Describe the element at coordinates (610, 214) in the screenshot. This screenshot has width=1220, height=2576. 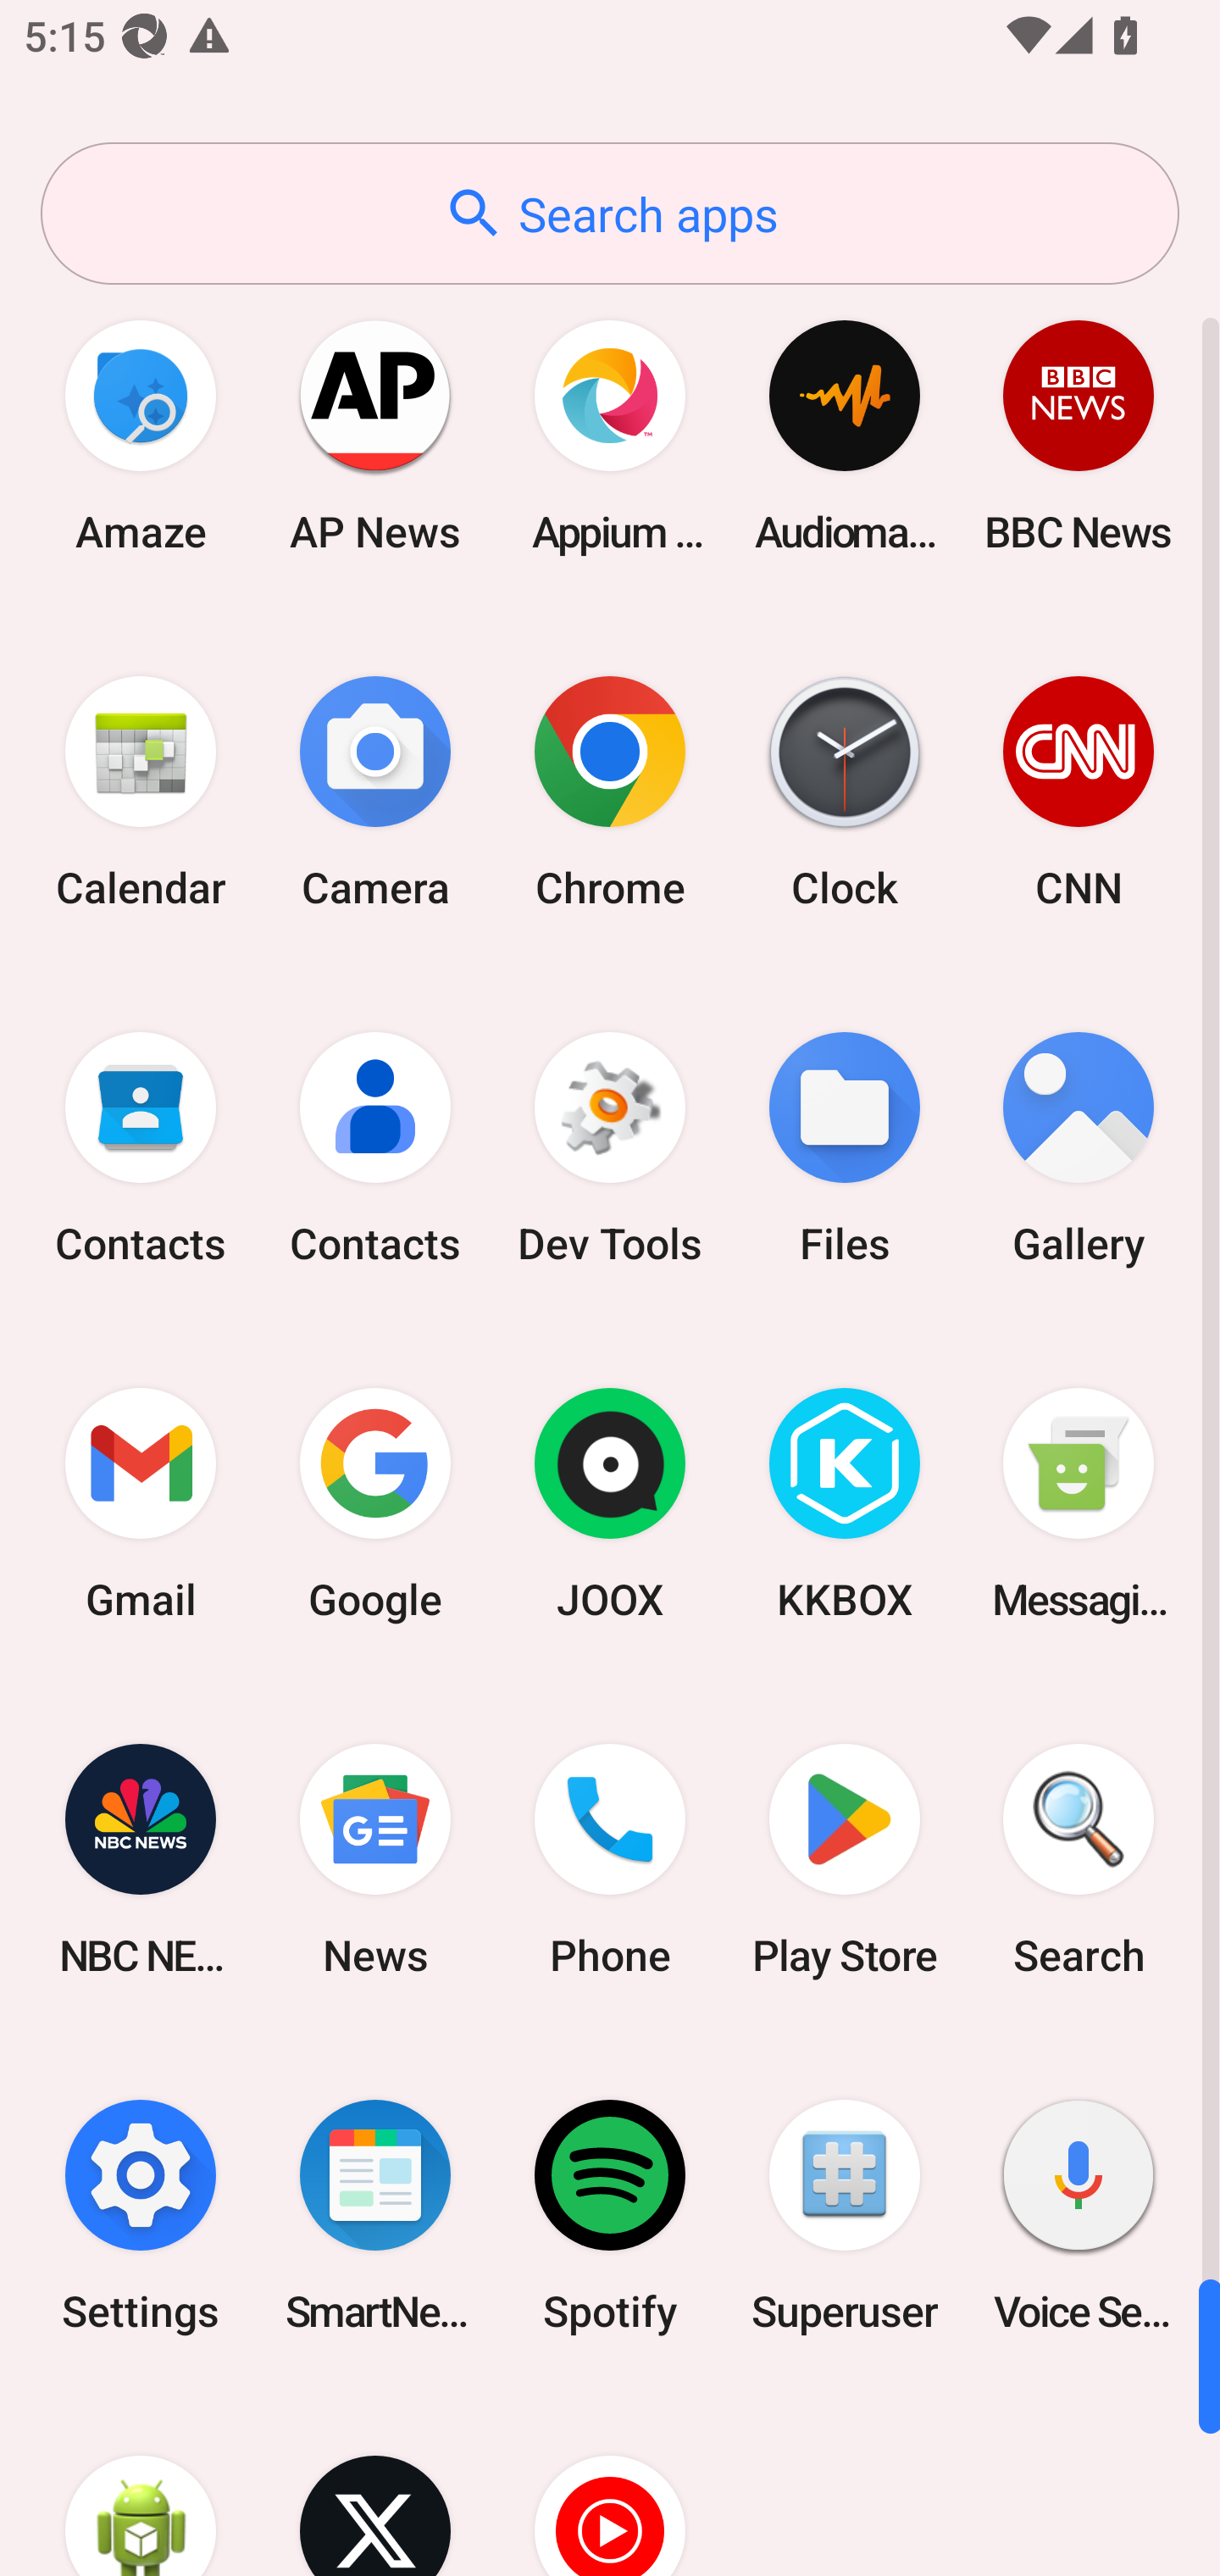
I see `  Search apps` at that location.